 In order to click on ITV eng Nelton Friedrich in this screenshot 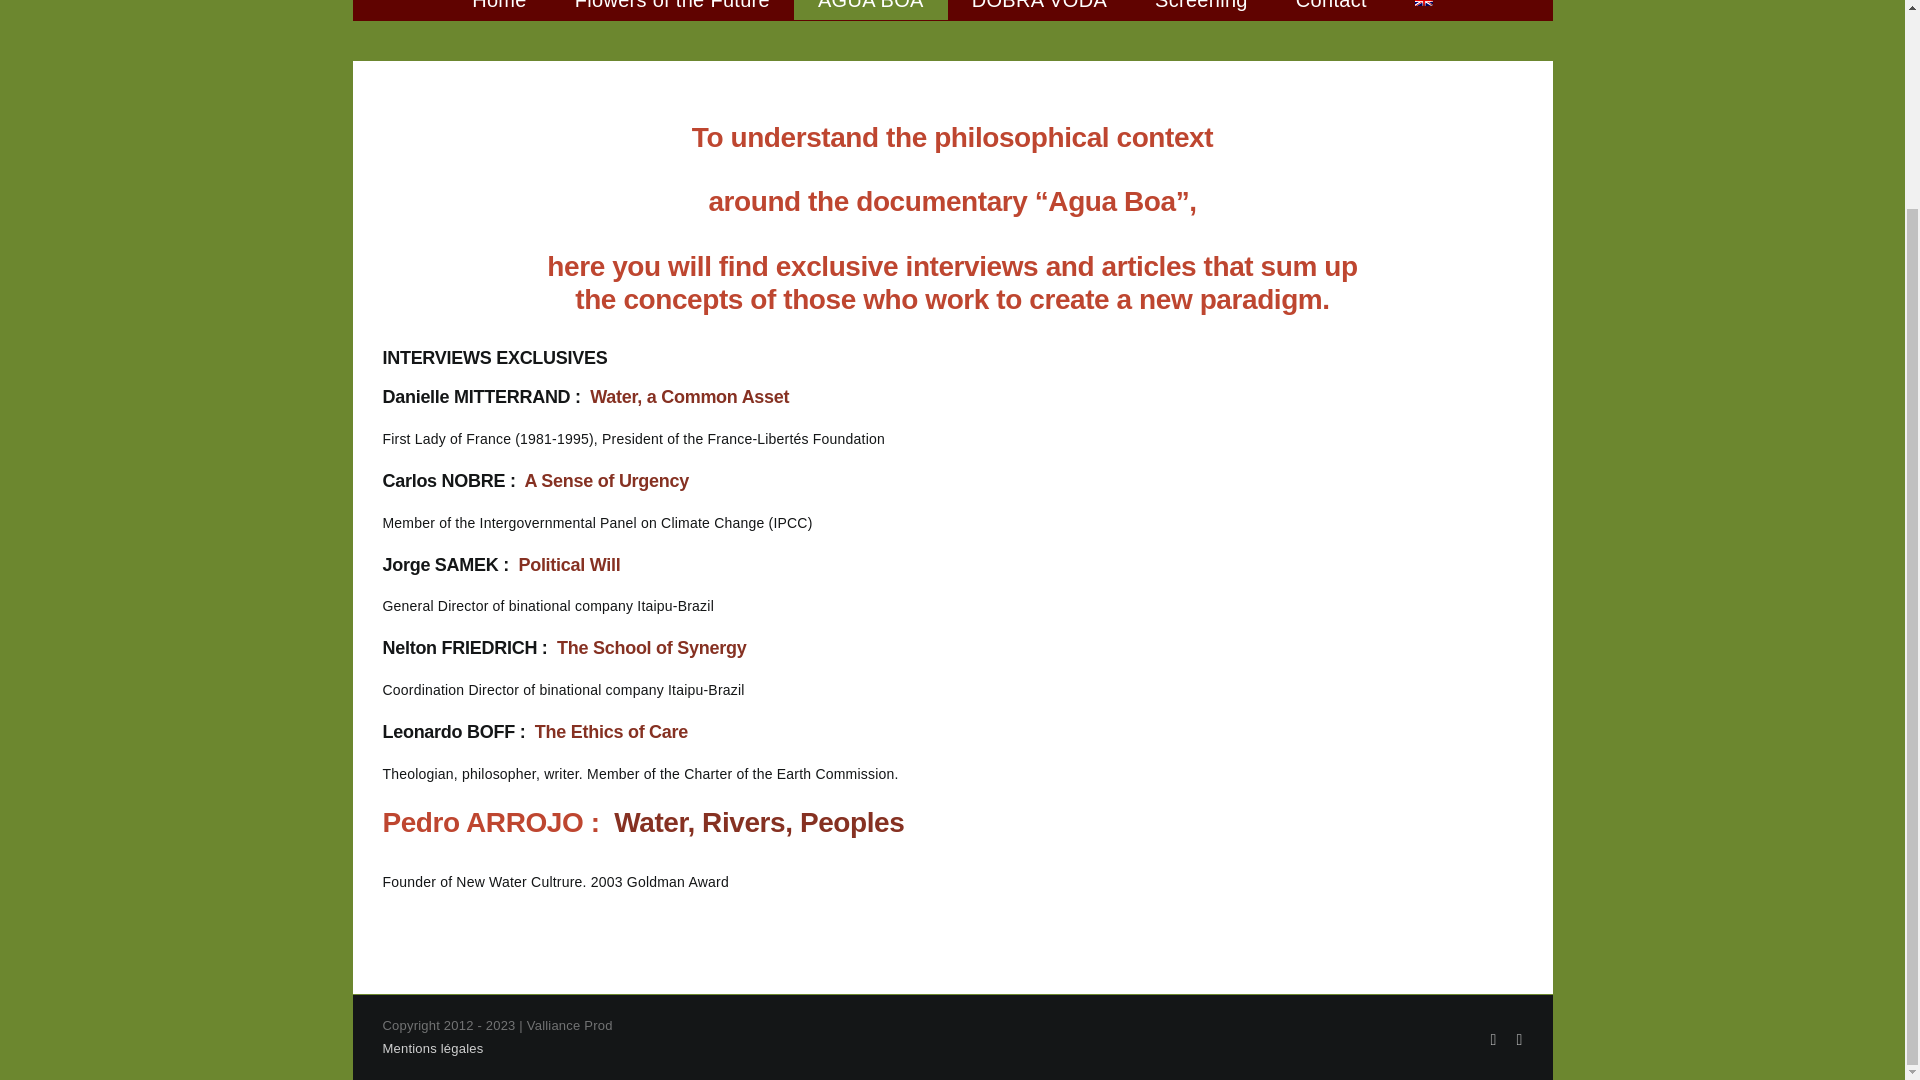, I will do `click(651, 648)`.